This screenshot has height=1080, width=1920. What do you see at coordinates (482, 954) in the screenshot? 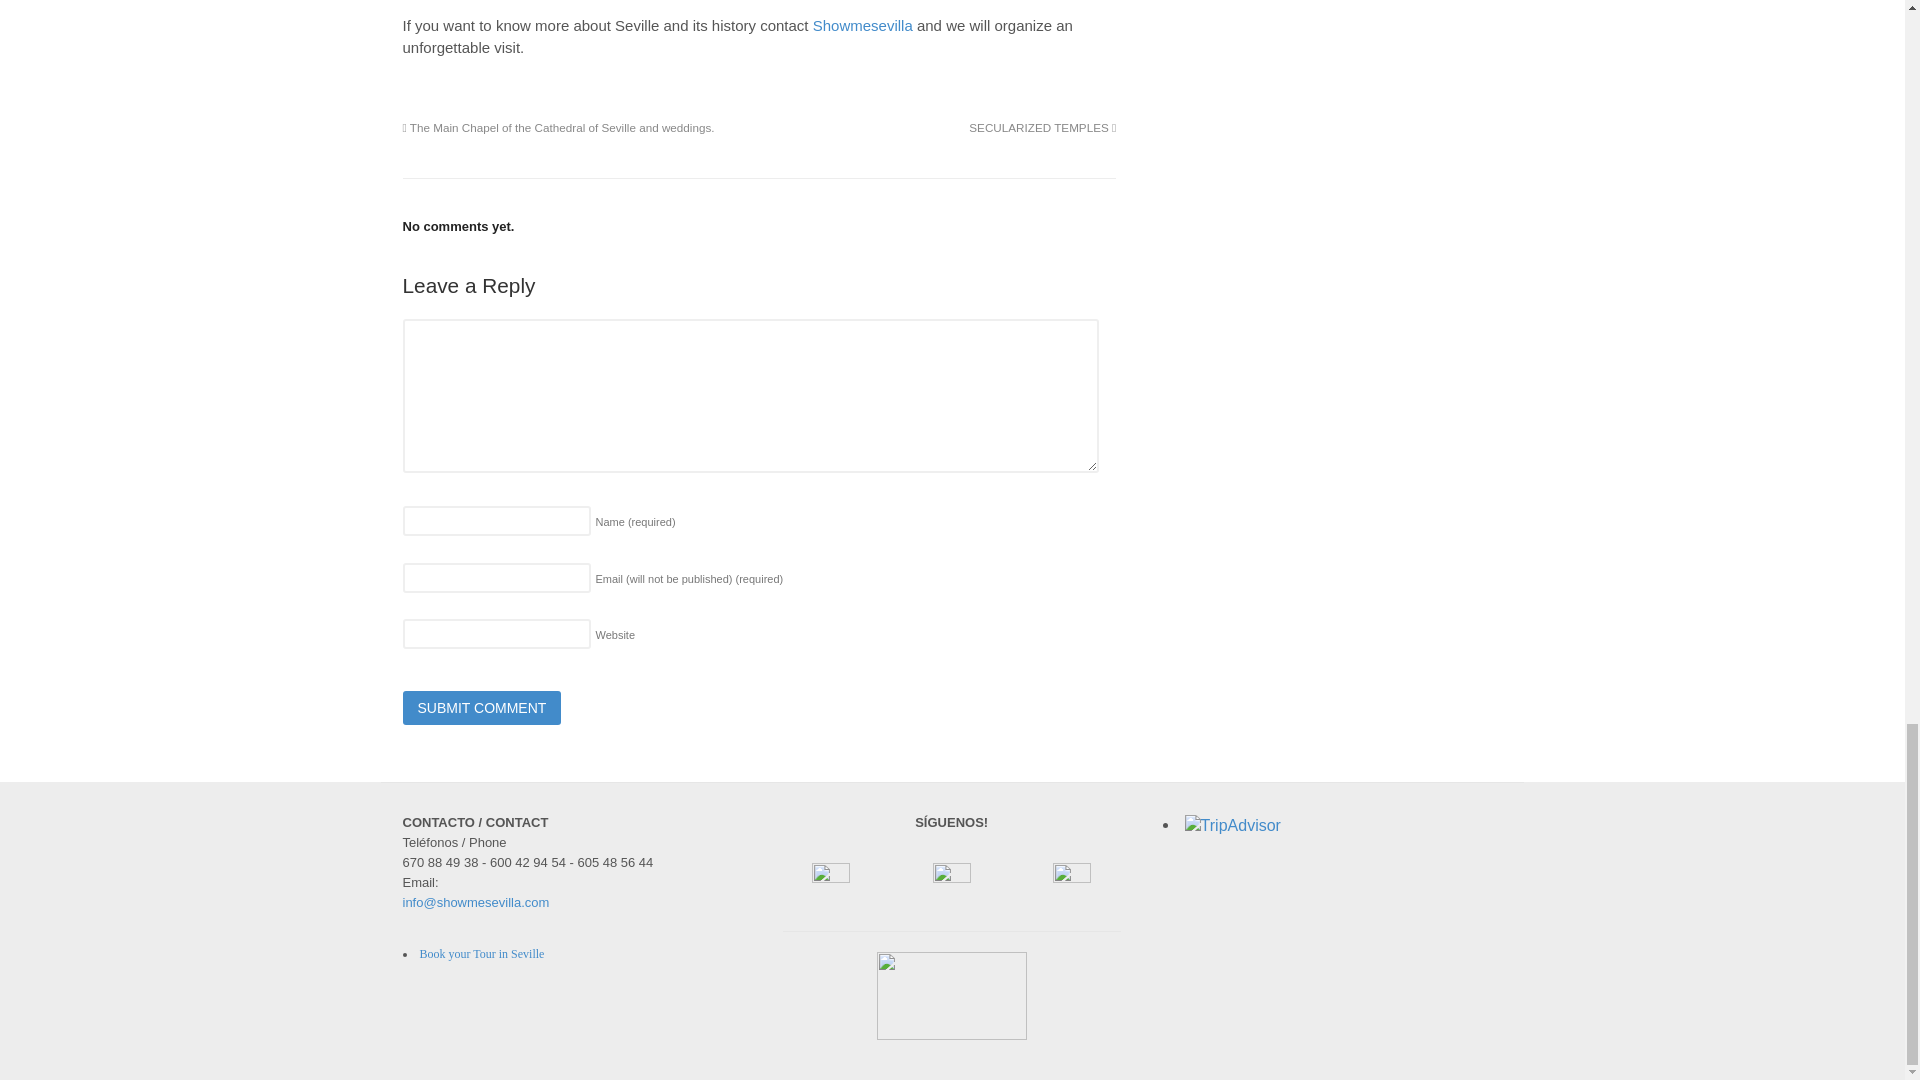
I see `Book your Tour in Seville` at bounding box center [482, 954].